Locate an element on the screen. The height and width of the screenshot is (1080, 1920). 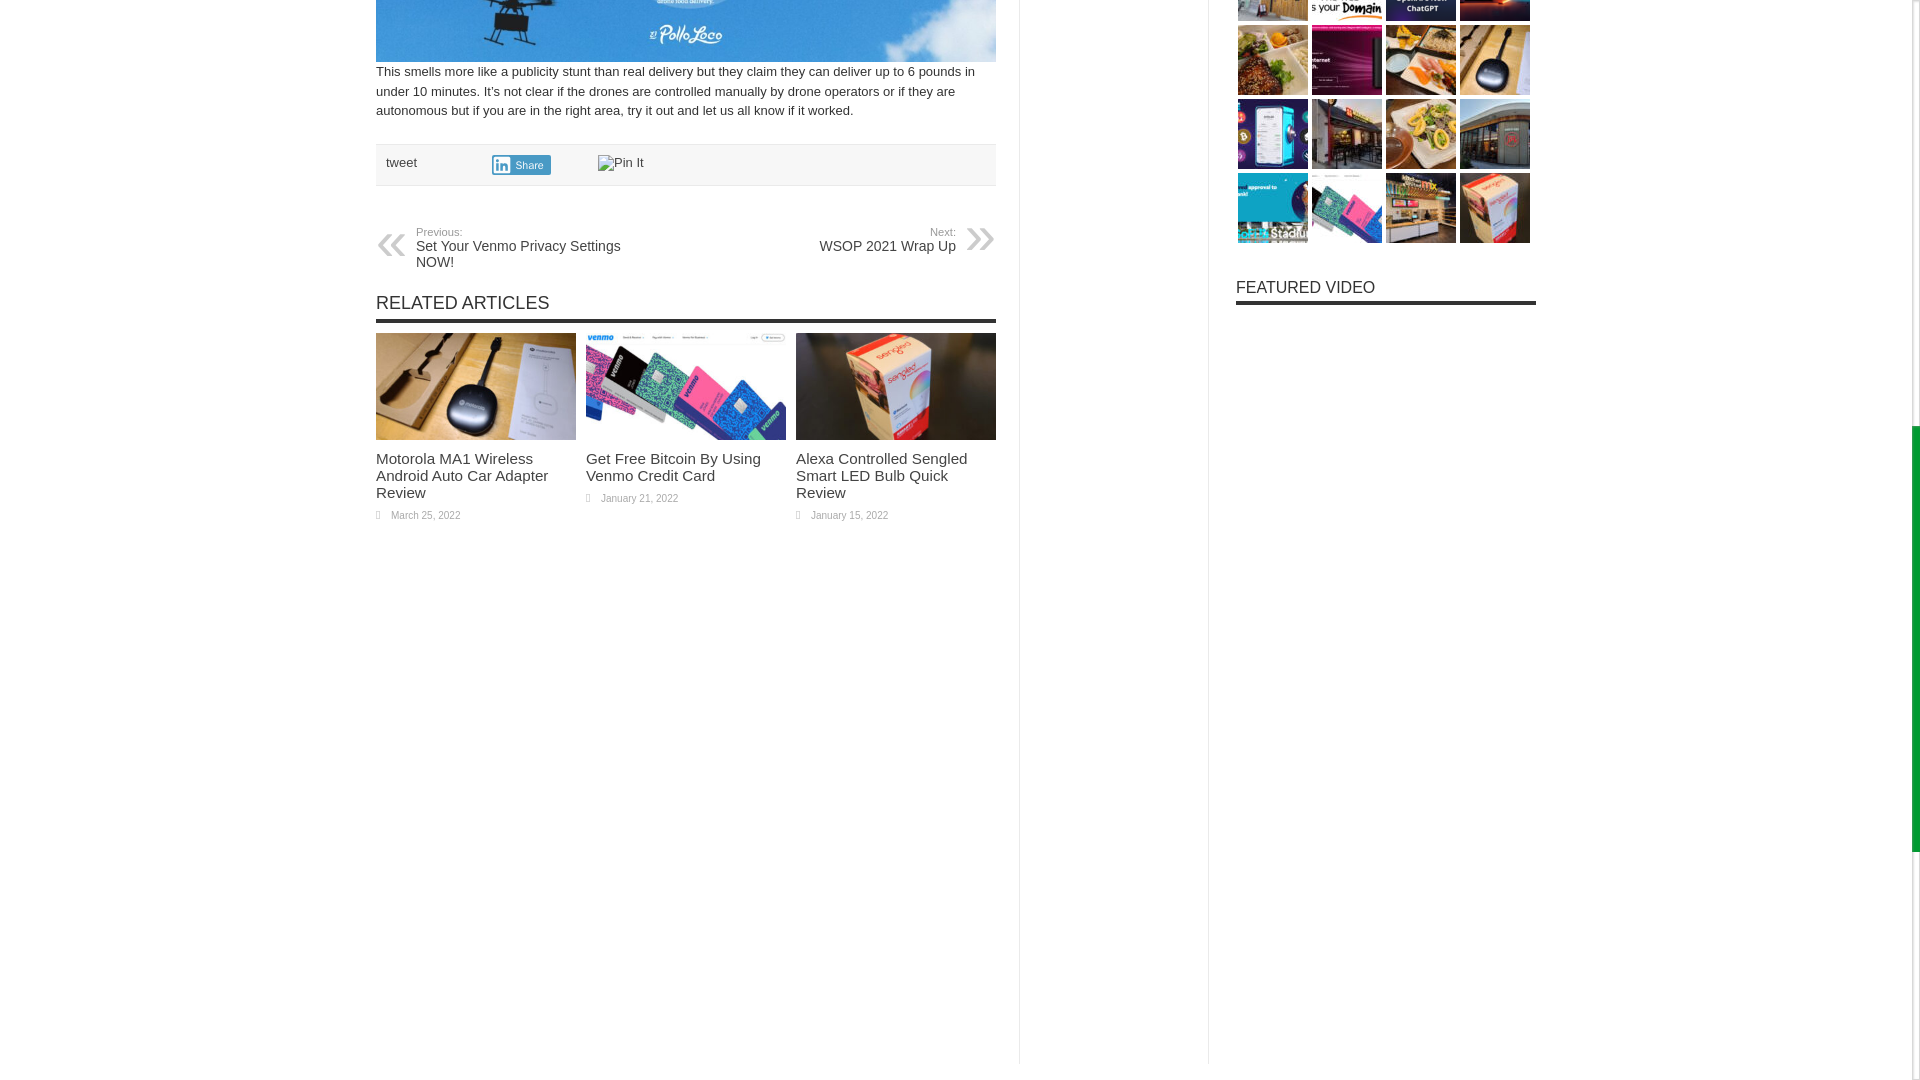
Share is located at coordinates (685, 434).